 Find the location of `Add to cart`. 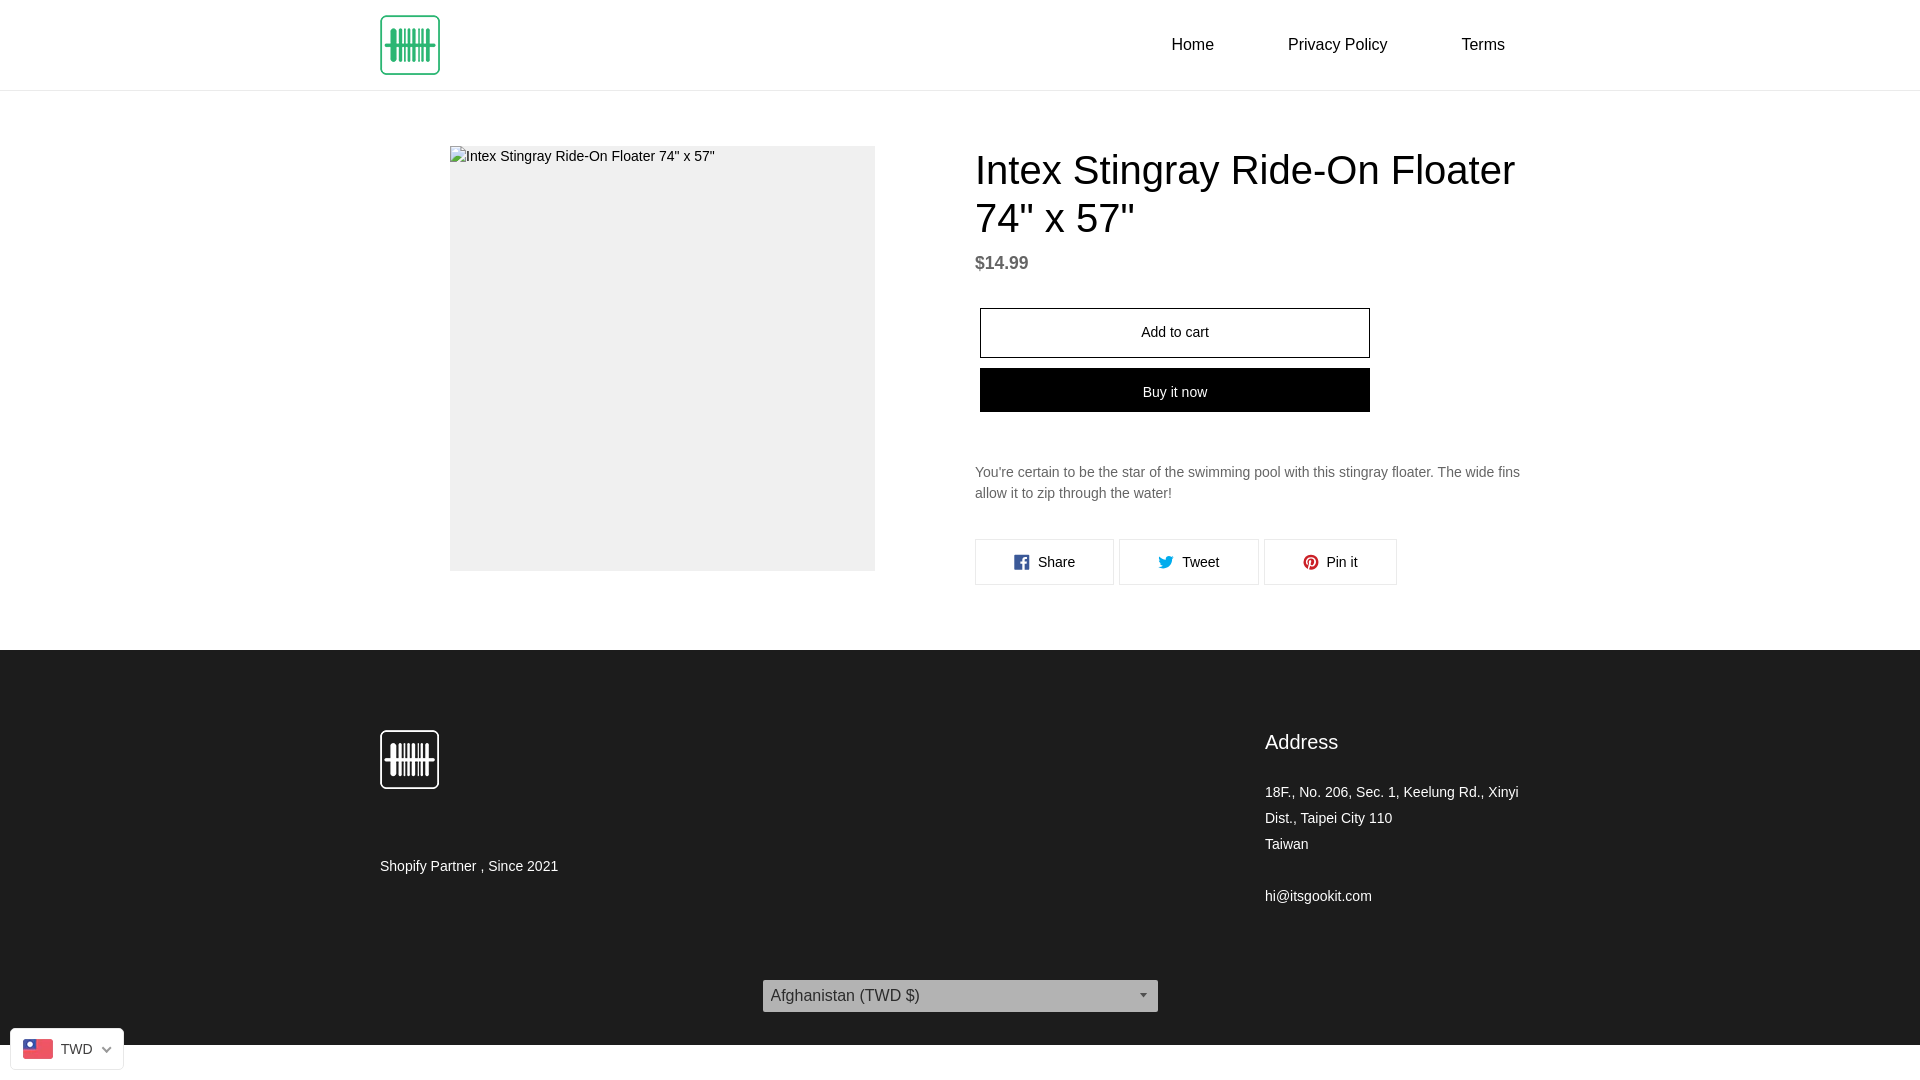

Add to cart is located at coordinates (1174, 390).